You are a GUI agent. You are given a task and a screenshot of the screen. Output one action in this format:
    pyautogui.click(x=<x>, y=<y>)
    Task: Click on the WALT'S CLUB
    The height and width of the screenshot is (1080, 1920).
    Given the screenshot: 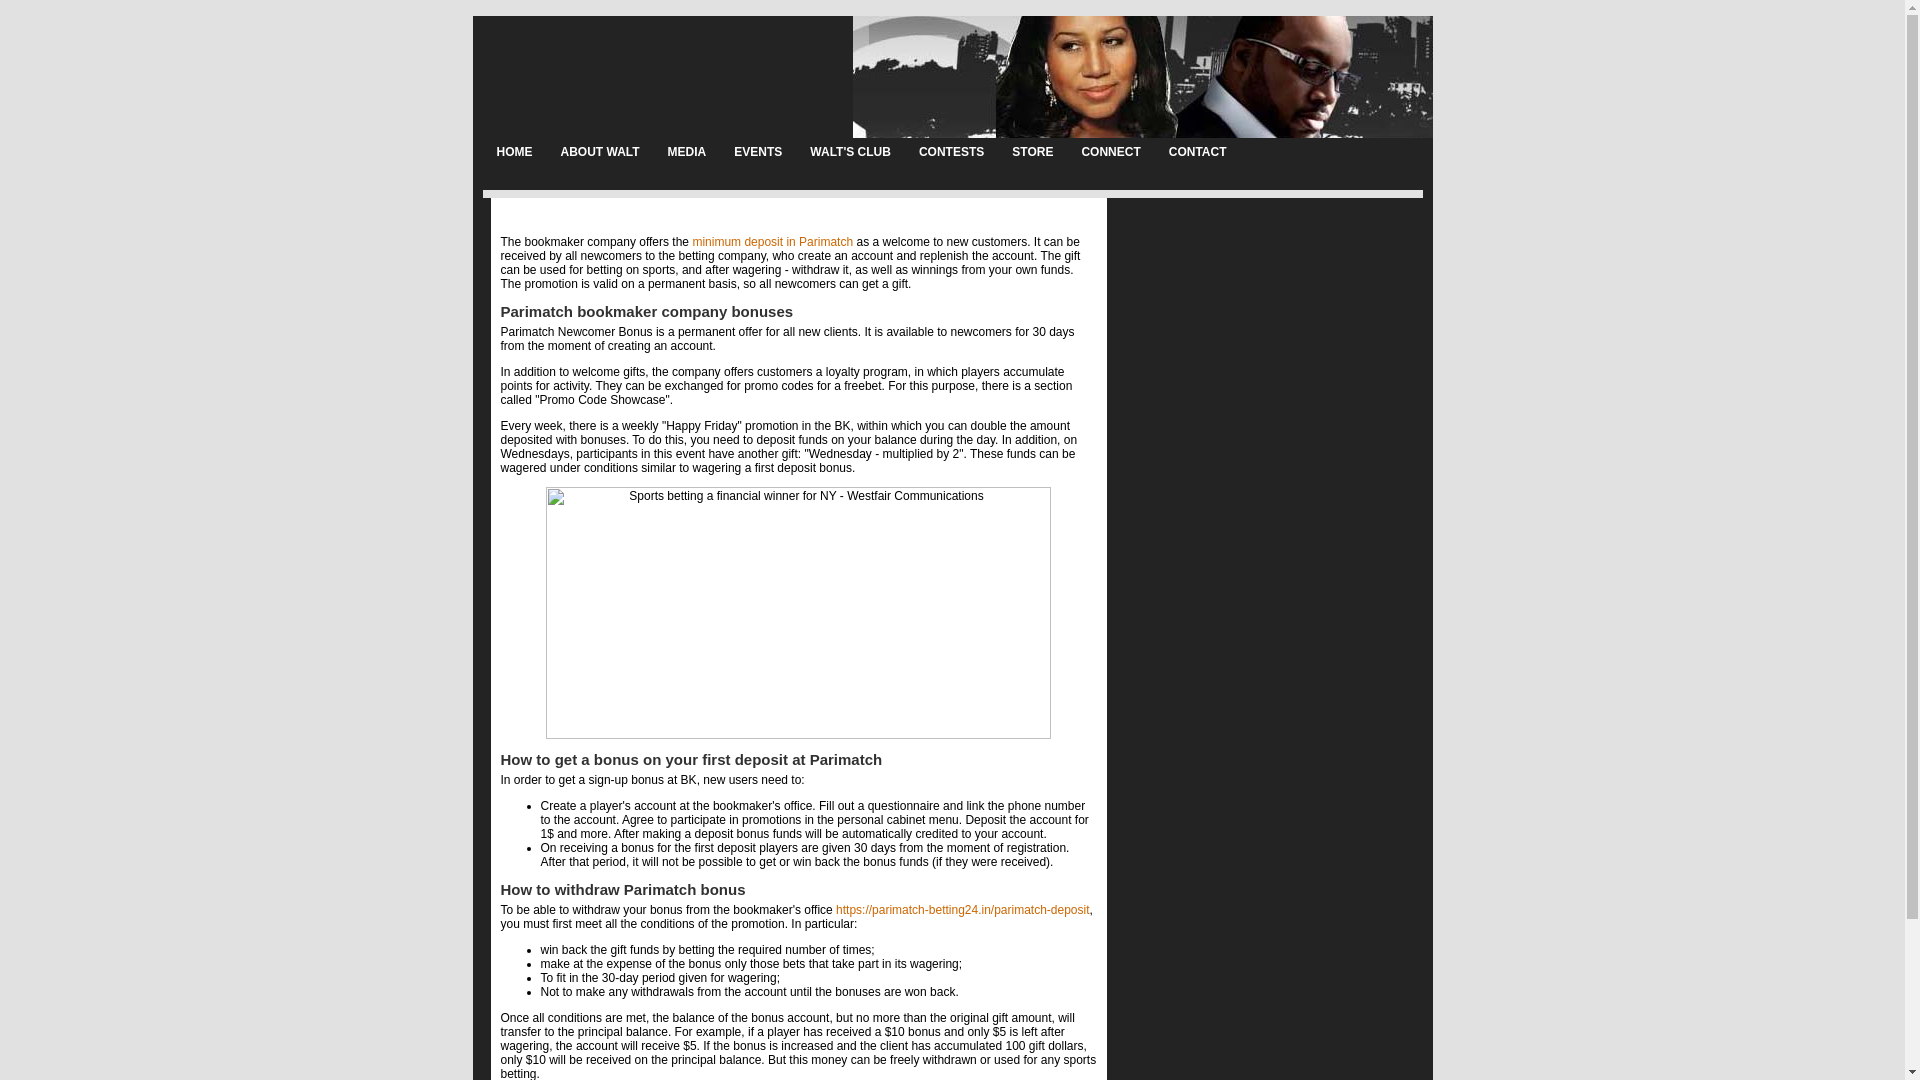 What is the action you would take?
    pyautogui.click(x=850, y=152)
    